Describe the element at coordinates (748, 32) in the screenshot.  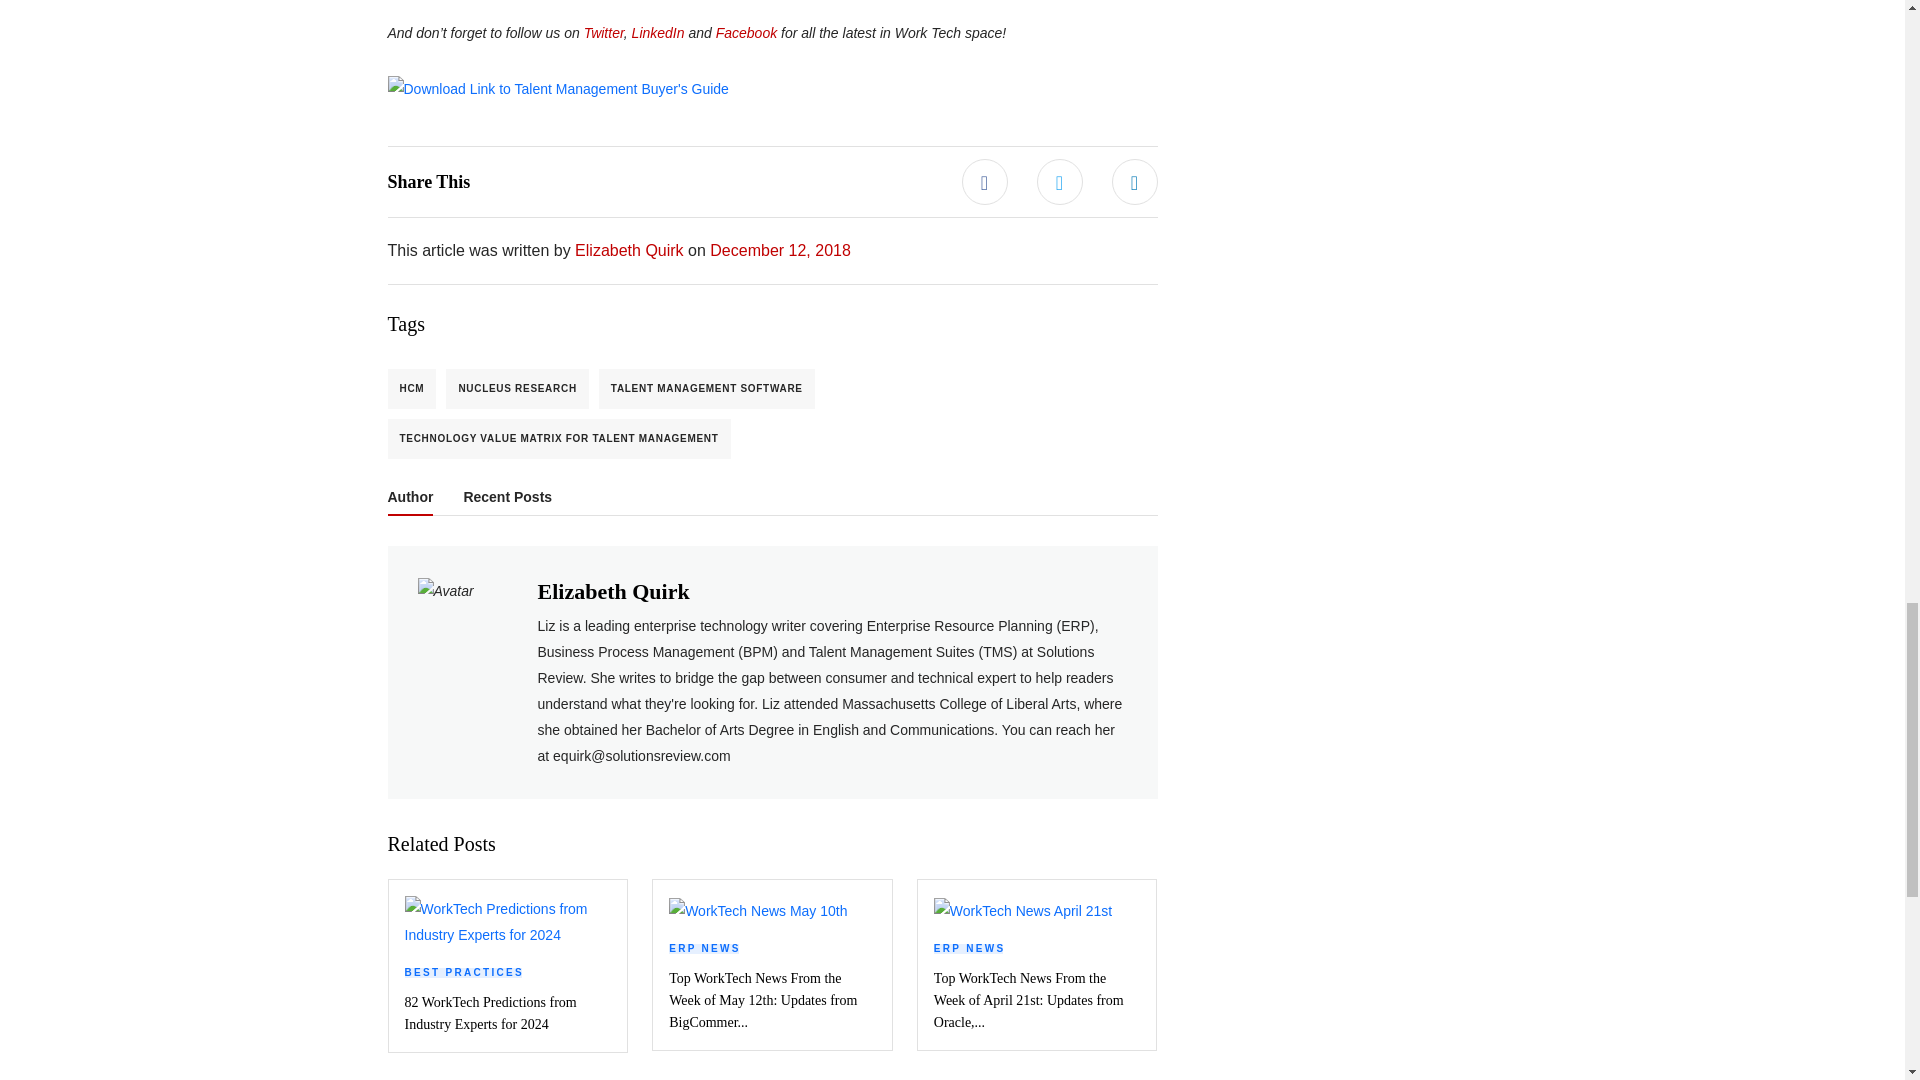
I see `Facebook ` at that location.